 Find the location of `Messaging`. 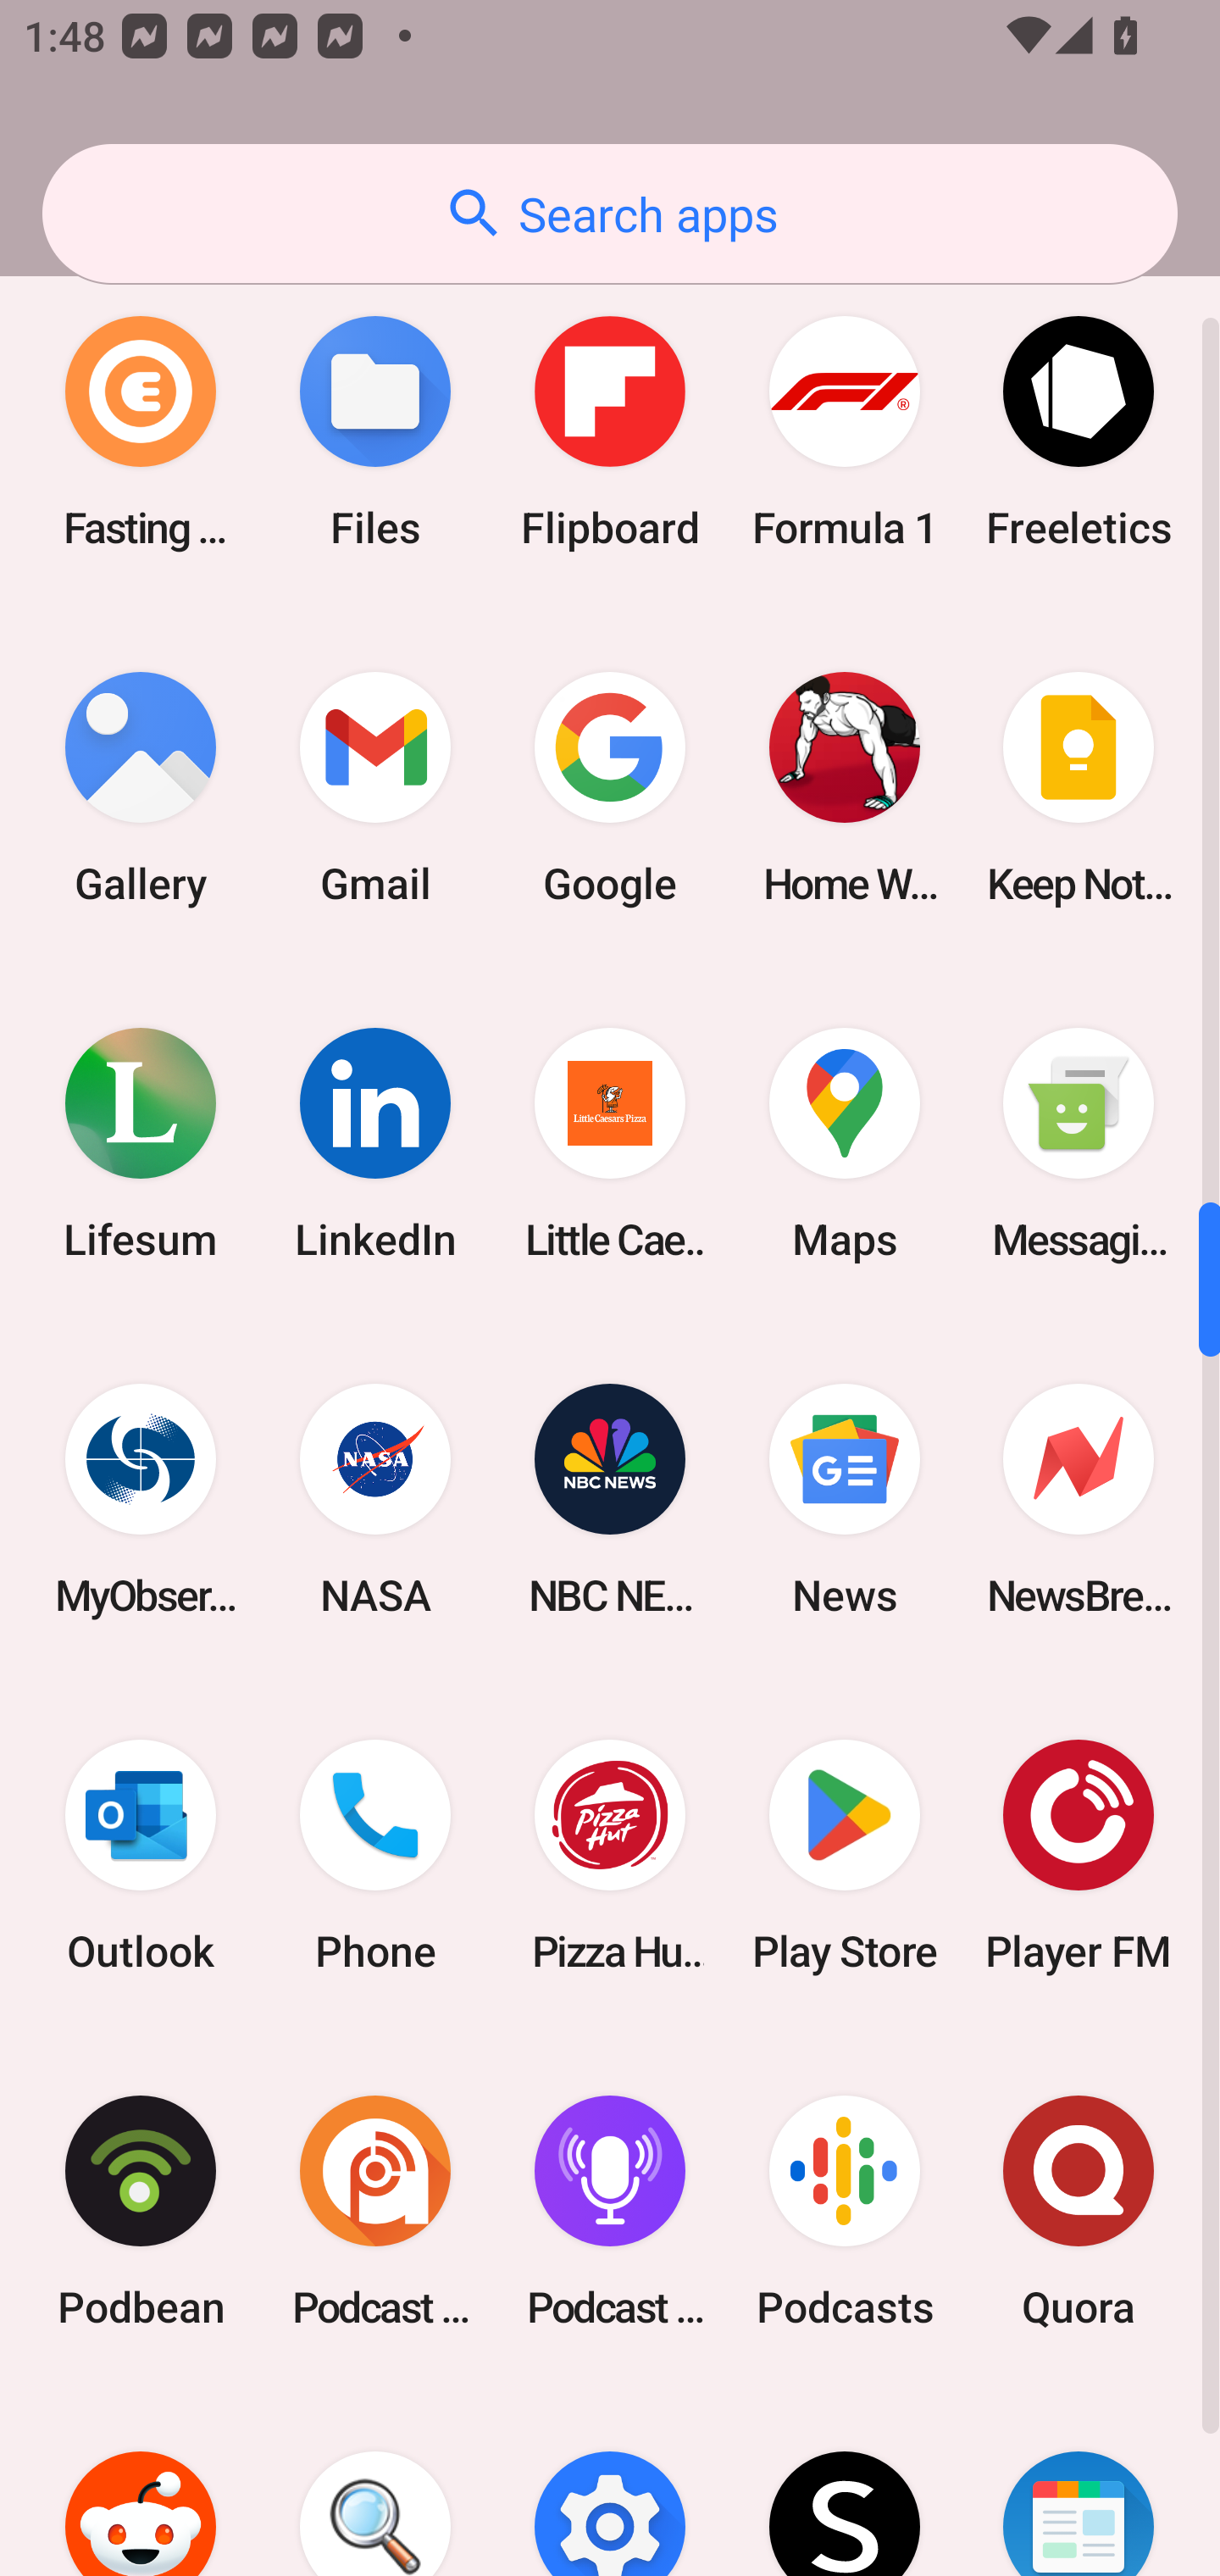

Messaging is located at coordinates (1079, 1144).